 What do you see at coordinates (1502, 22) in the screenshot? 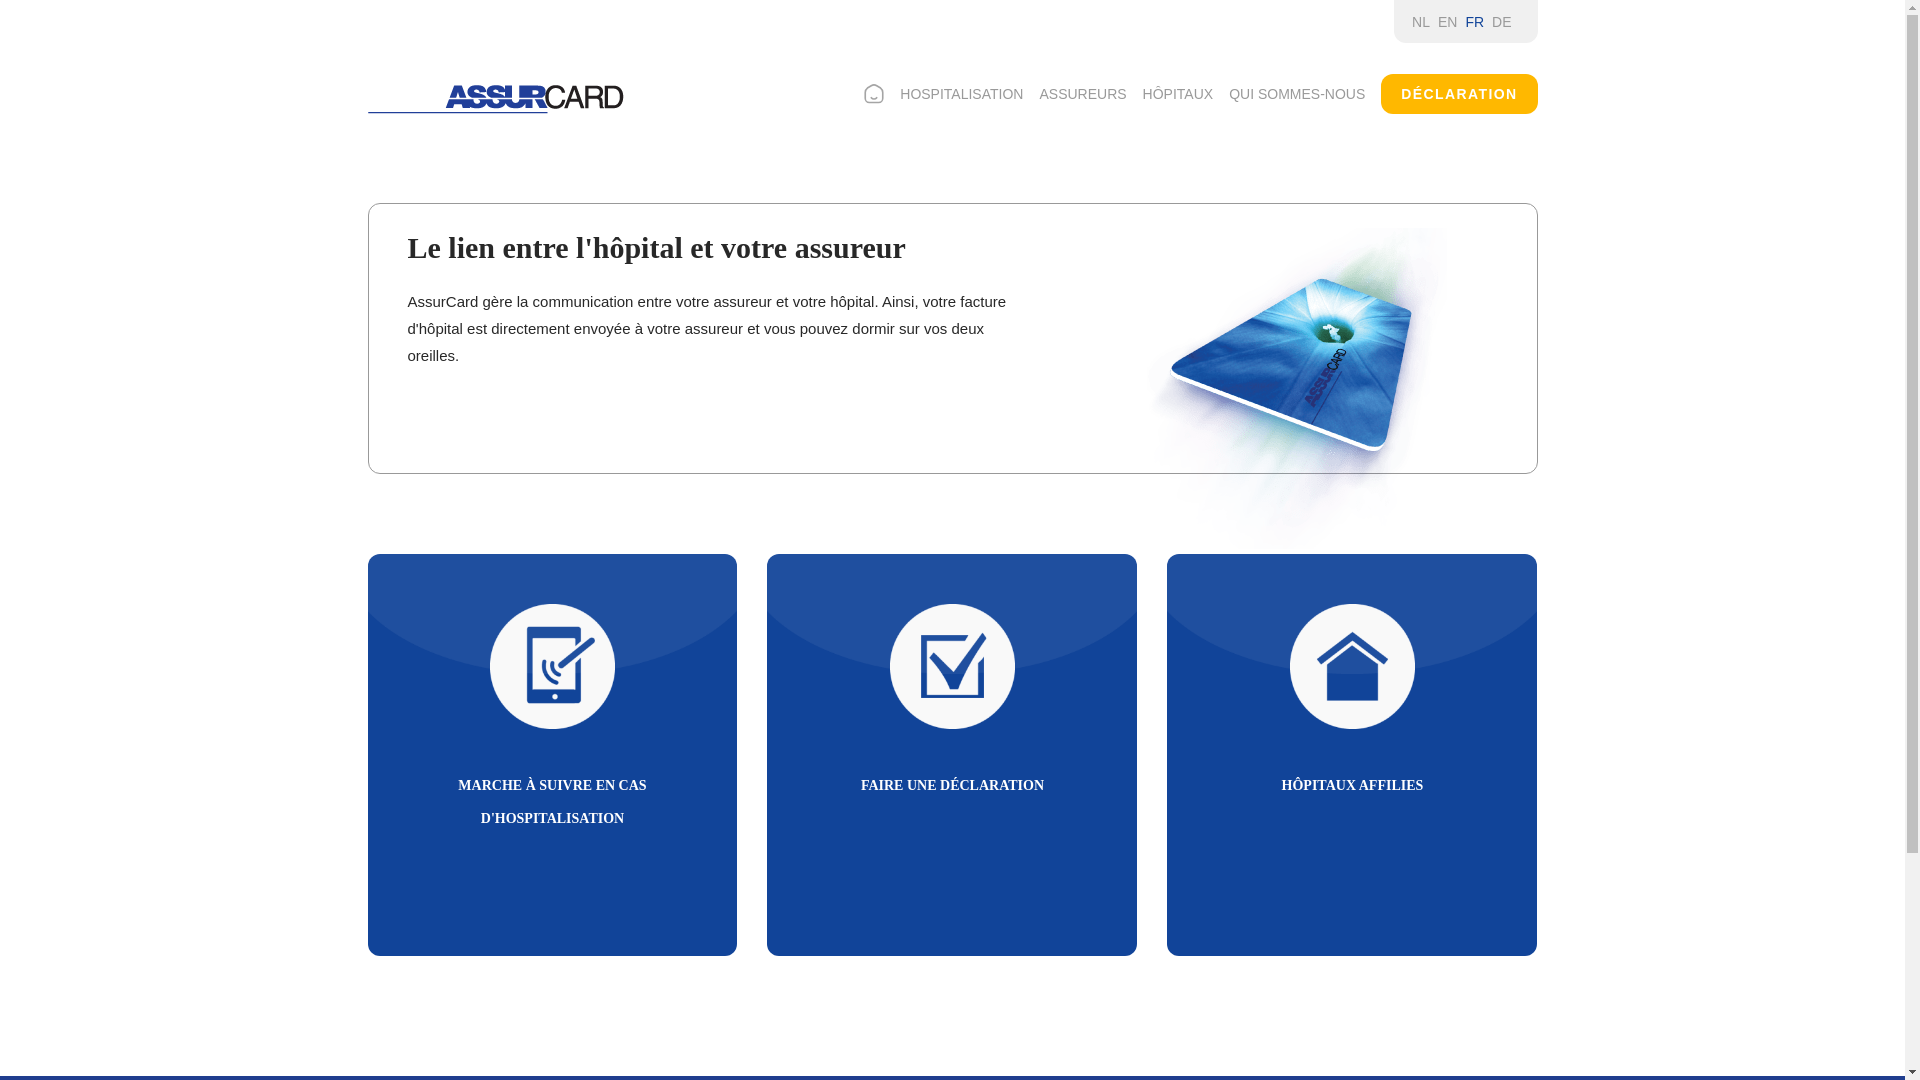
I see `DE` at bounding box center [1502, 22].